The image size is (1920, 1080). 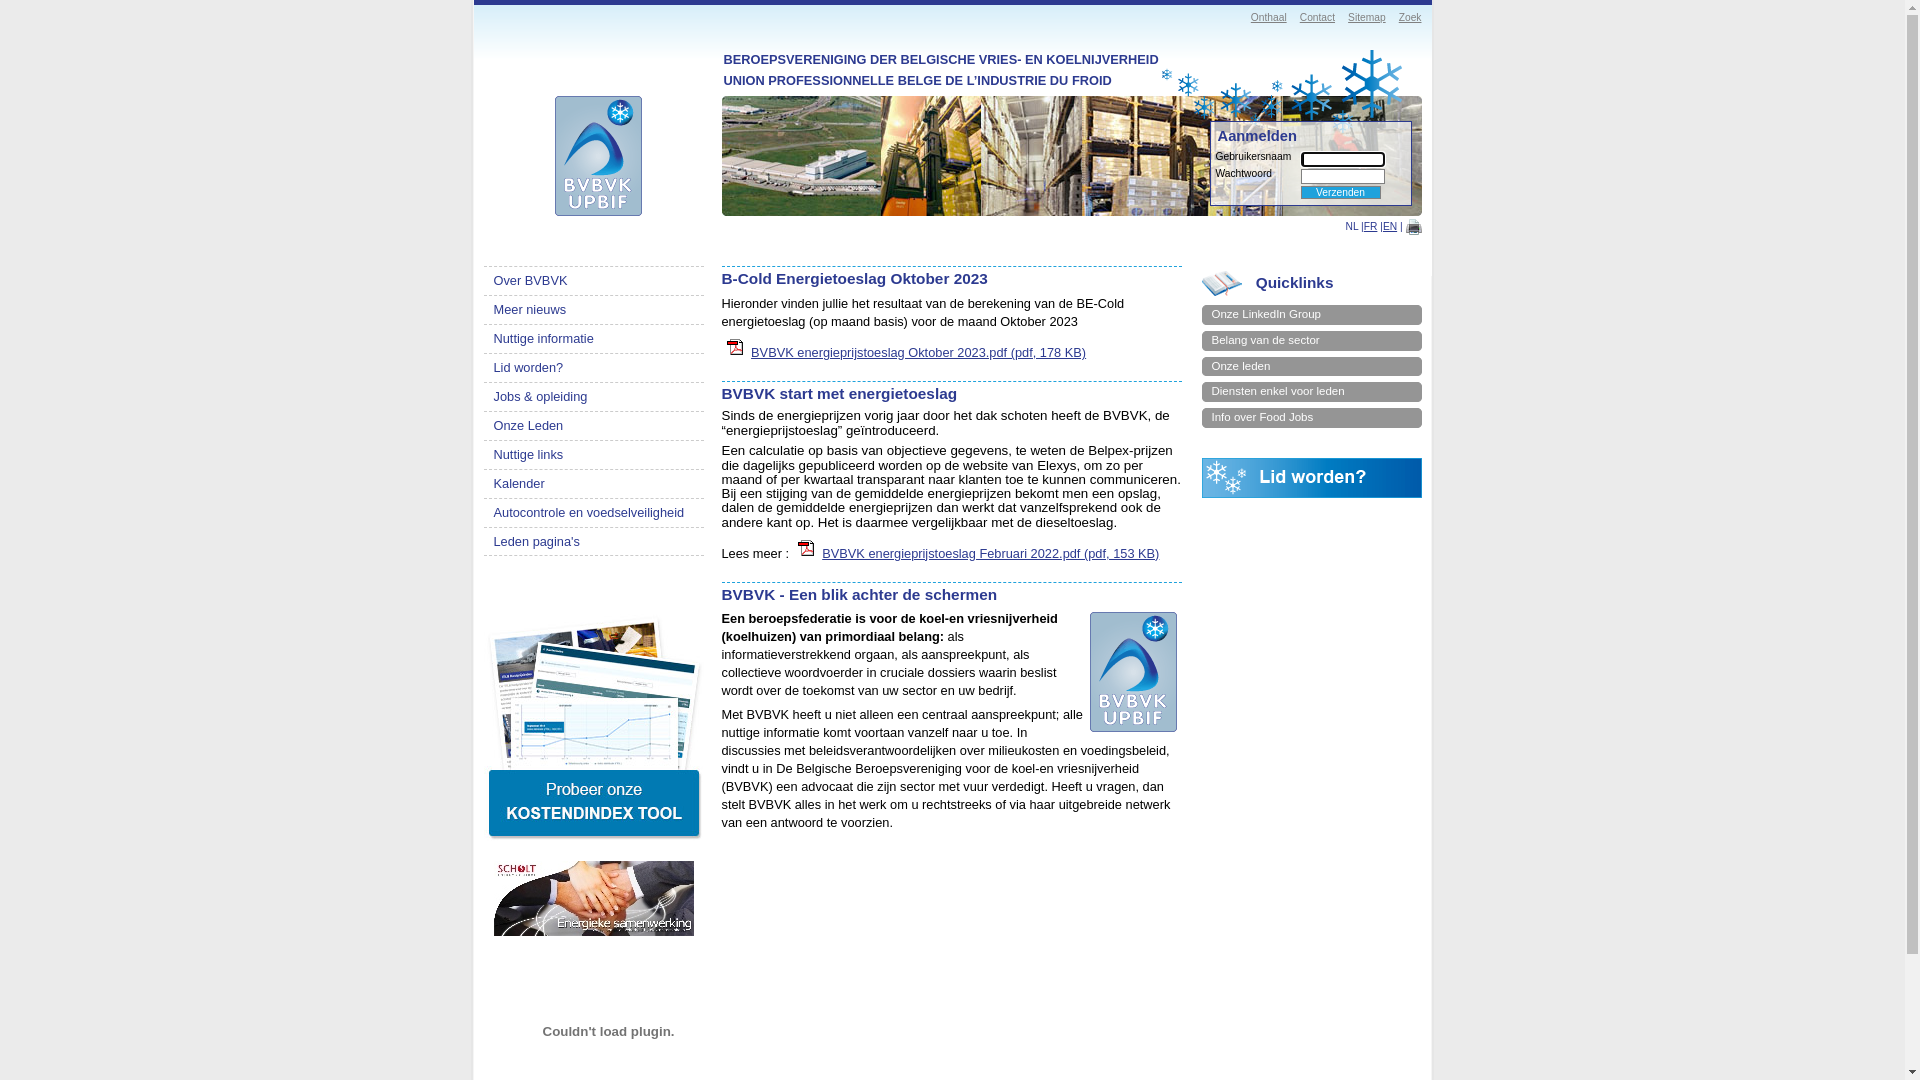 What do you see at coordinates (1390, 226) in the screenshot?
I see `EN` at bounding box center [1390, 226].